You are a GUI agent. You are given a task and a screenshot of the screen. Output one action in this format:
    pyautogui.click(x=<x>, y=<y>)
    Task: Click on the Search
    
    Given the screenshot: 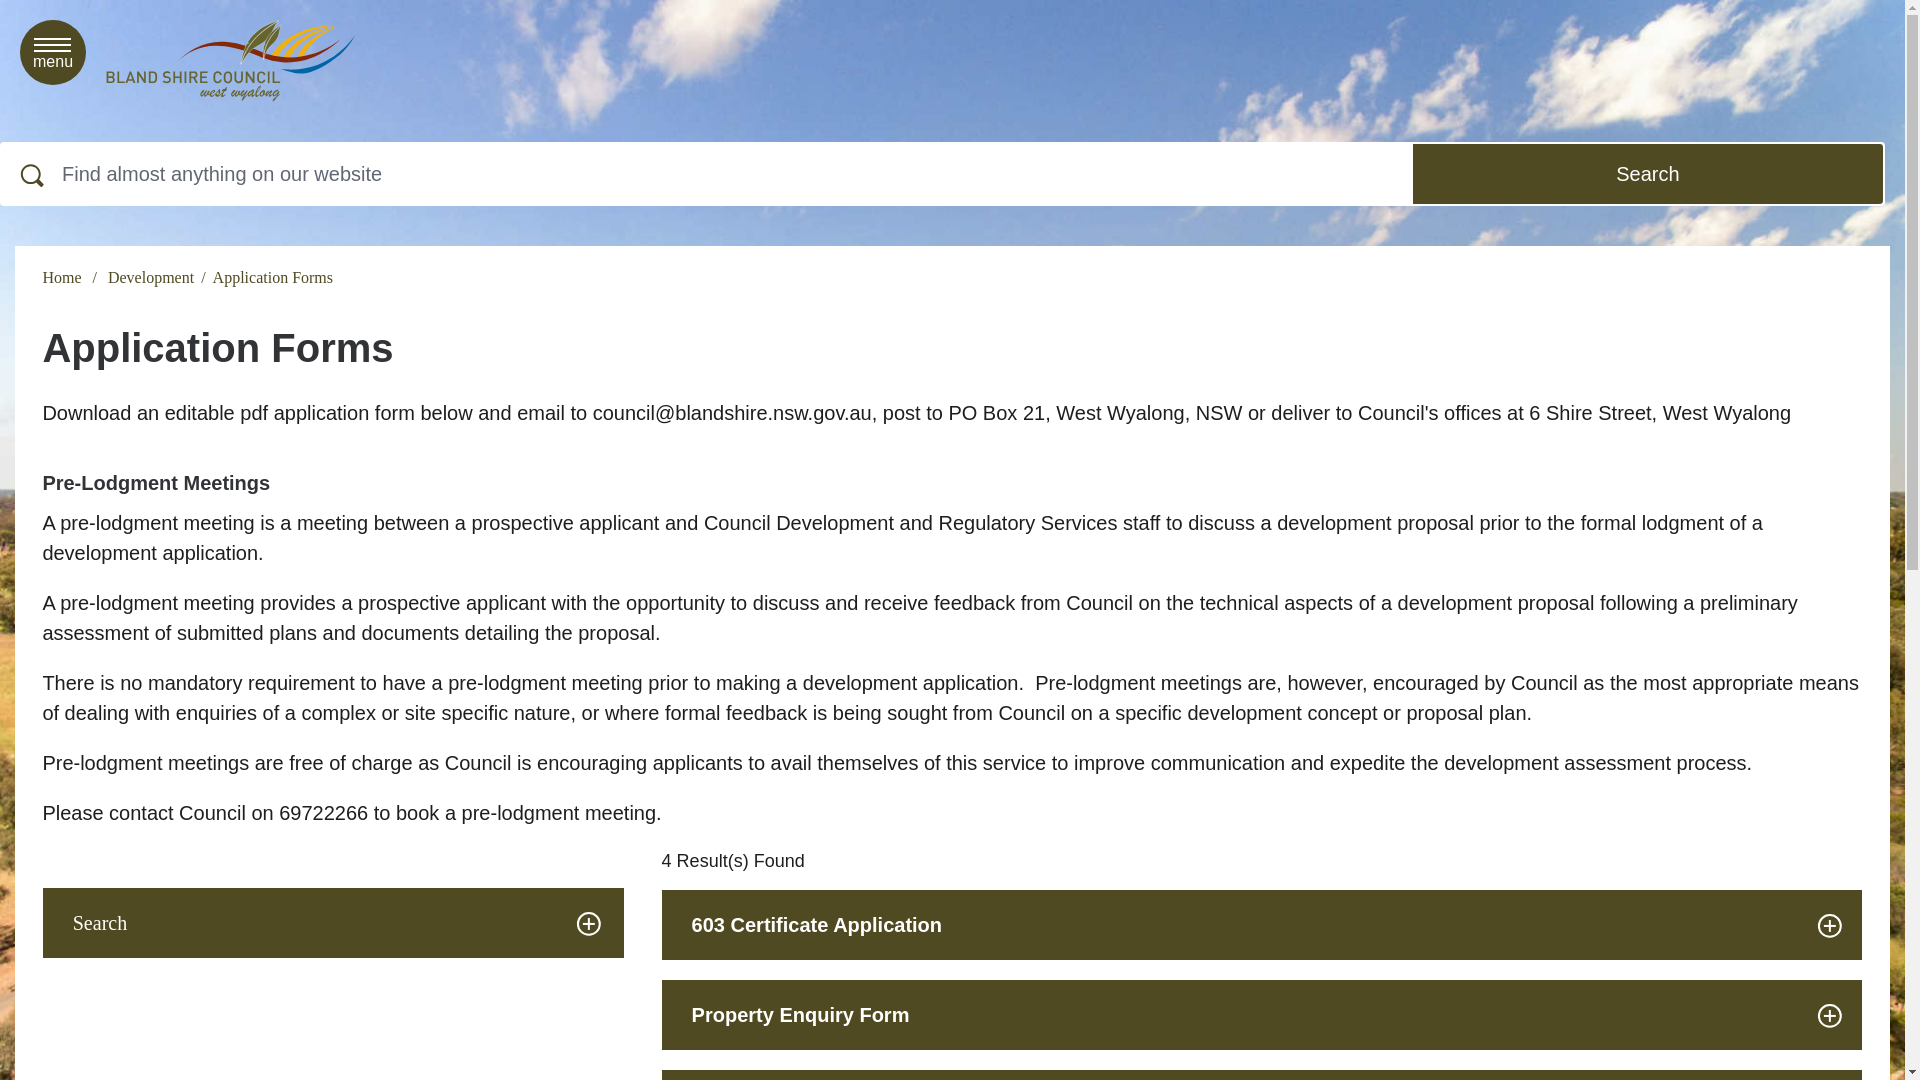 What is the action you would take?
    pyautogui.click(x=1648, y=174)
    